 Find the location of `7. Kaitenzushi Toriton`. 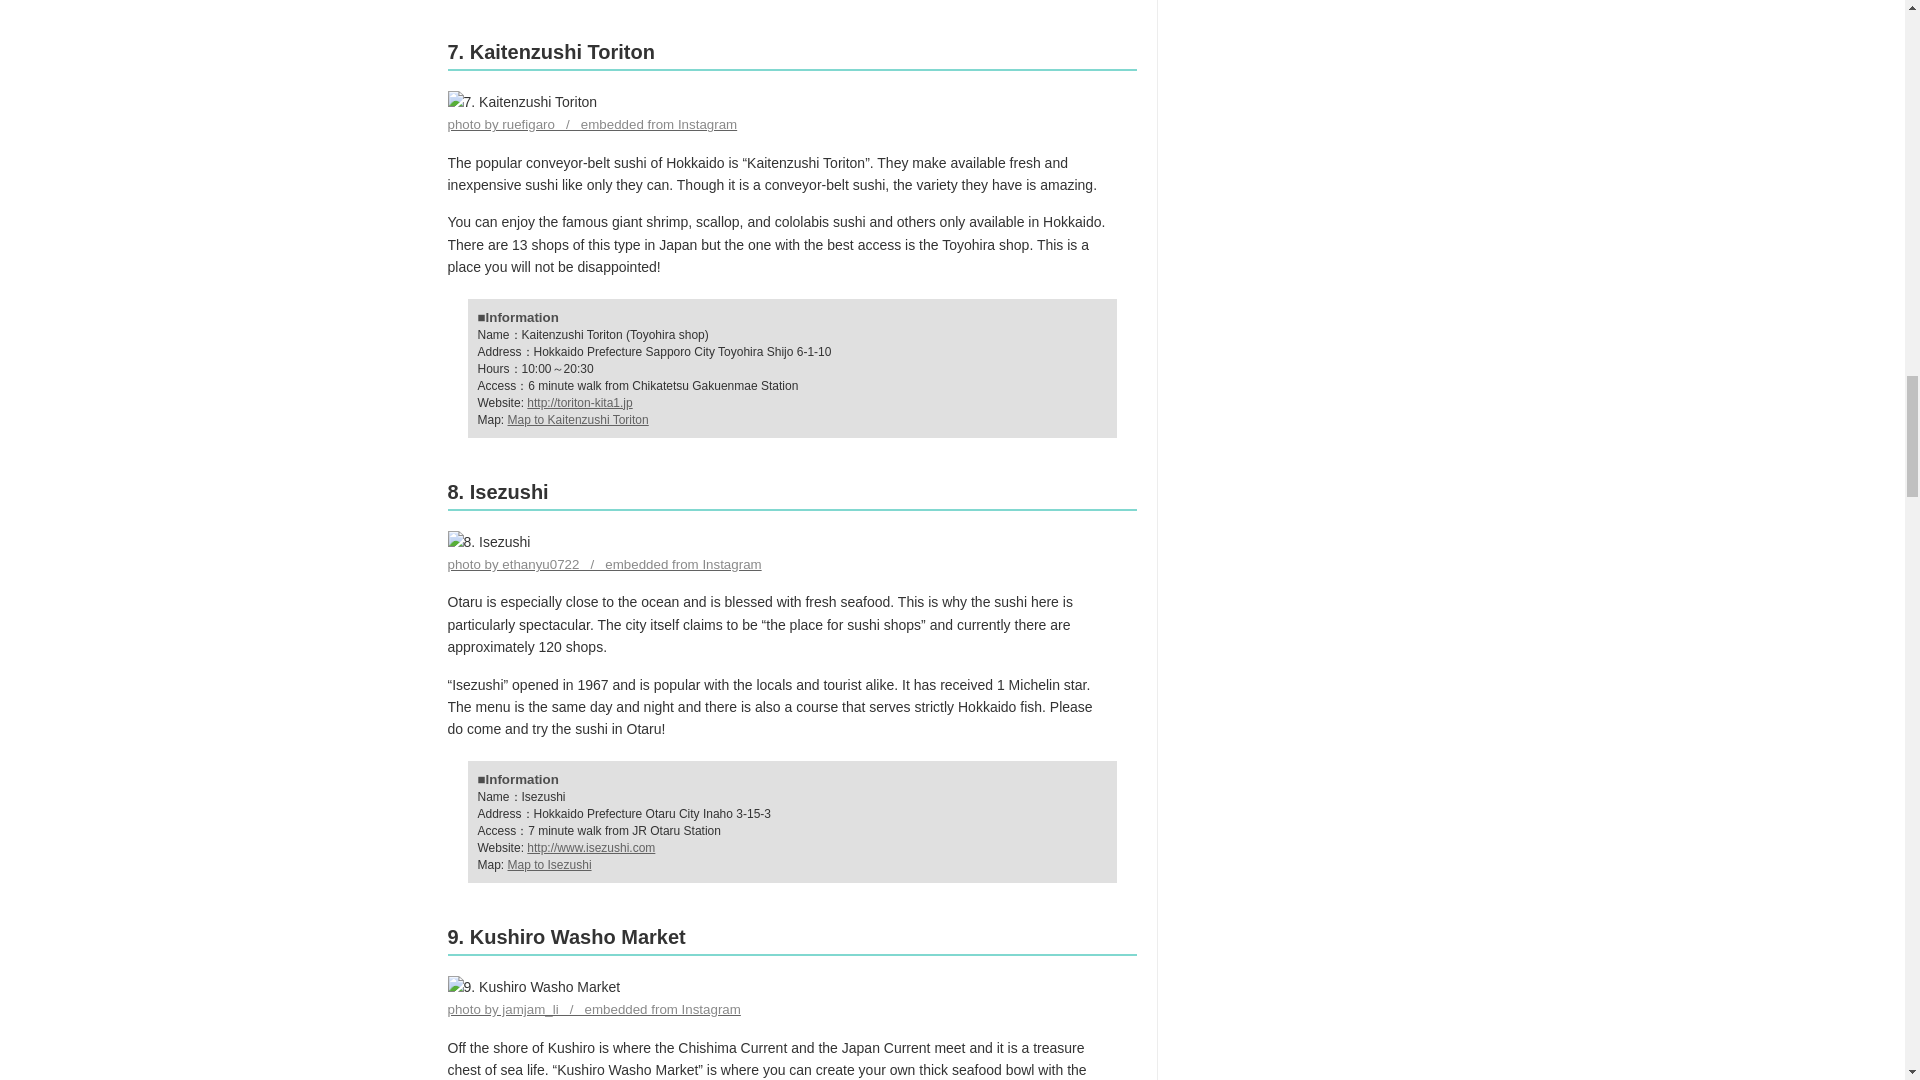

7. Kaitenzushi Toriton is located at coordinates (522, 102).